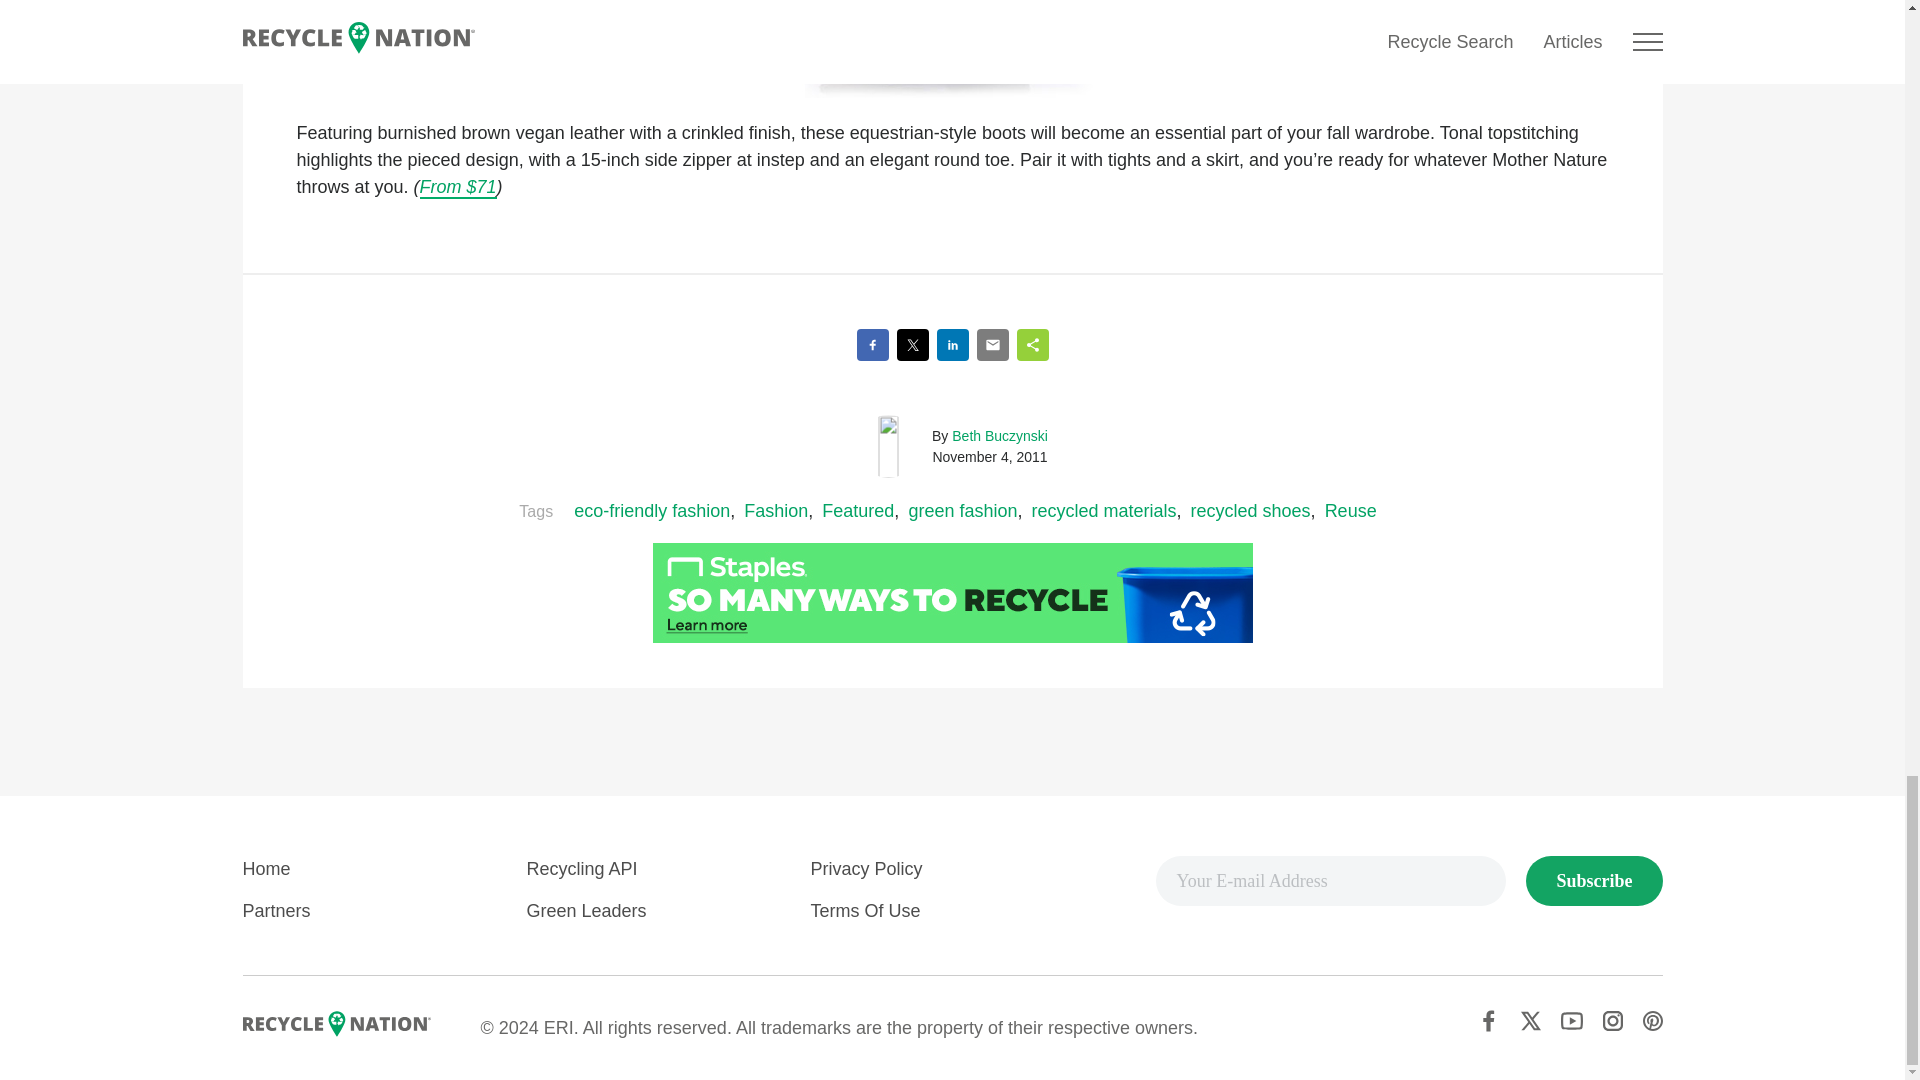 The width and height of the screenshot is (1920, 1080). Describe the element at coordinates (652, 510) in the screenshot. I see `eco-friendly fashion` at that location.